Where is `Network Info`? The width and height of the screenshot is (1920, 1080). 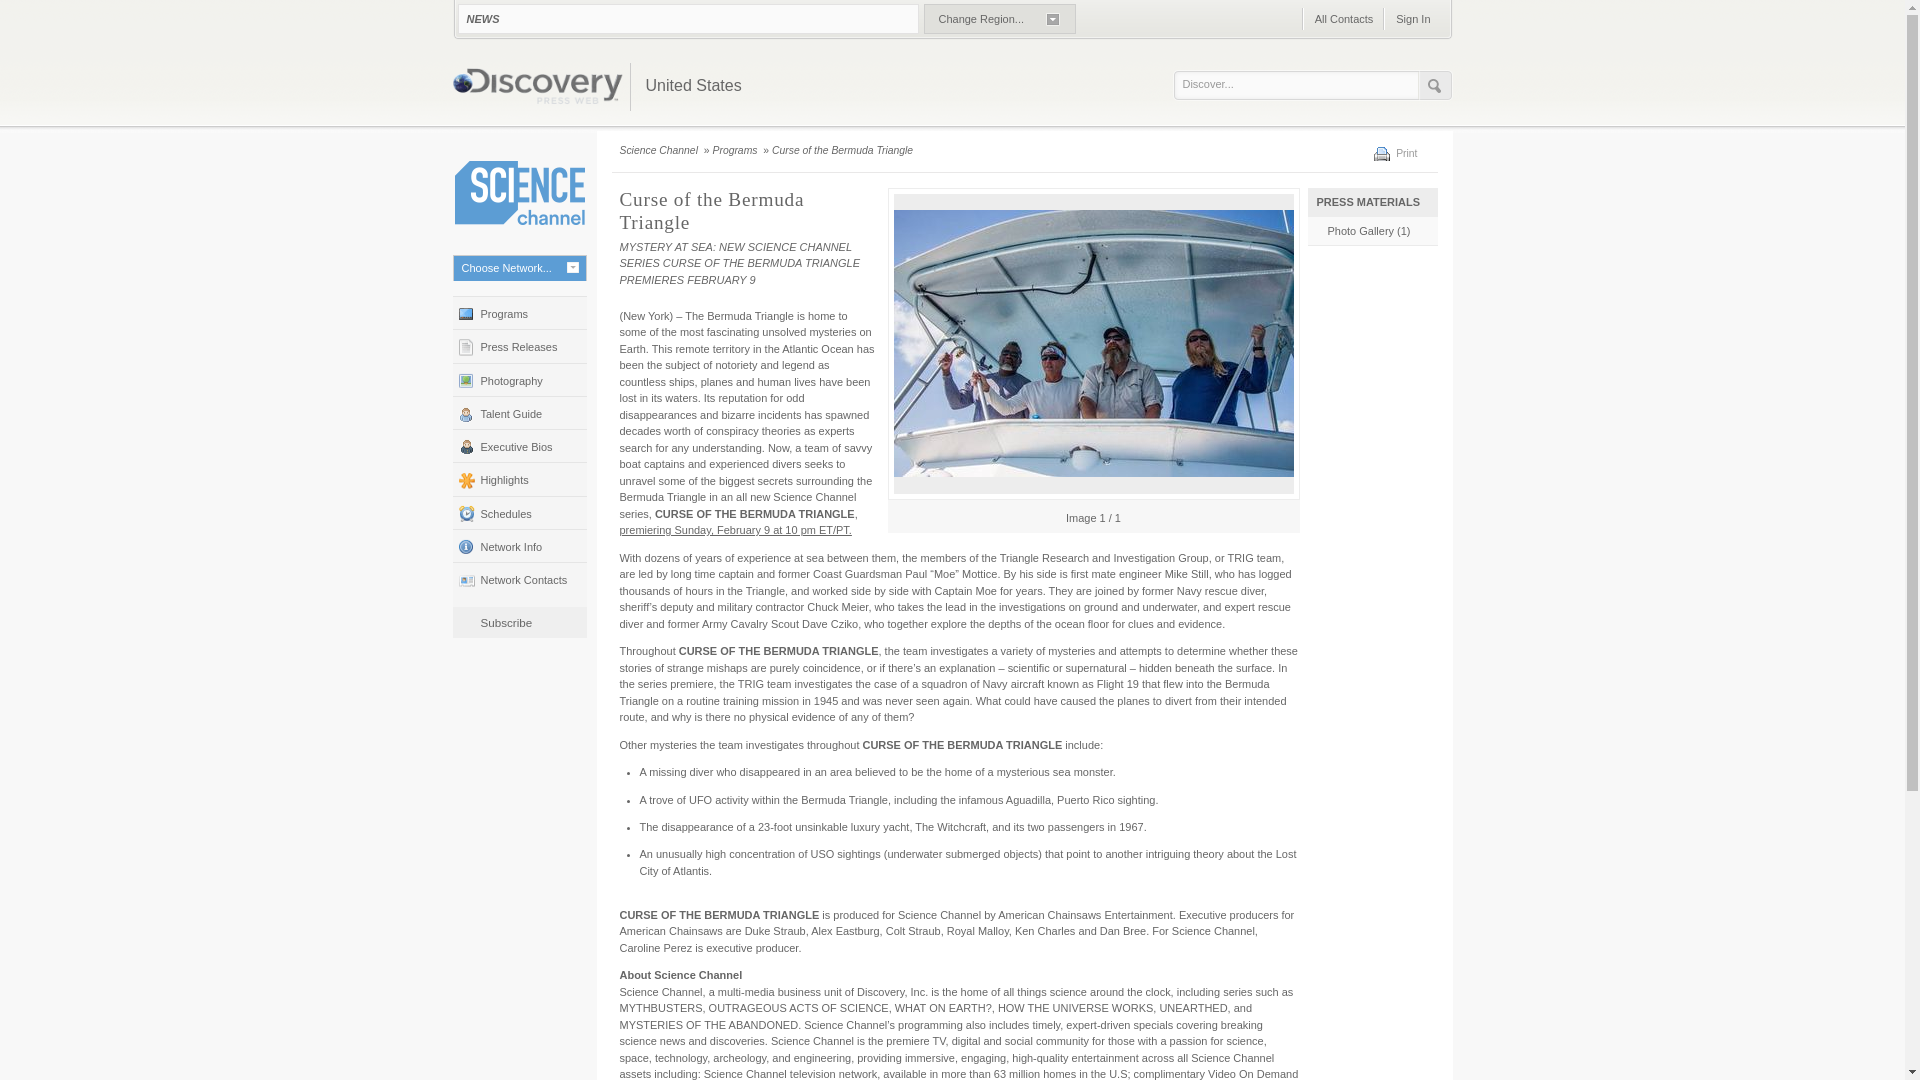
Network Info is located at coordinates (518, 545).